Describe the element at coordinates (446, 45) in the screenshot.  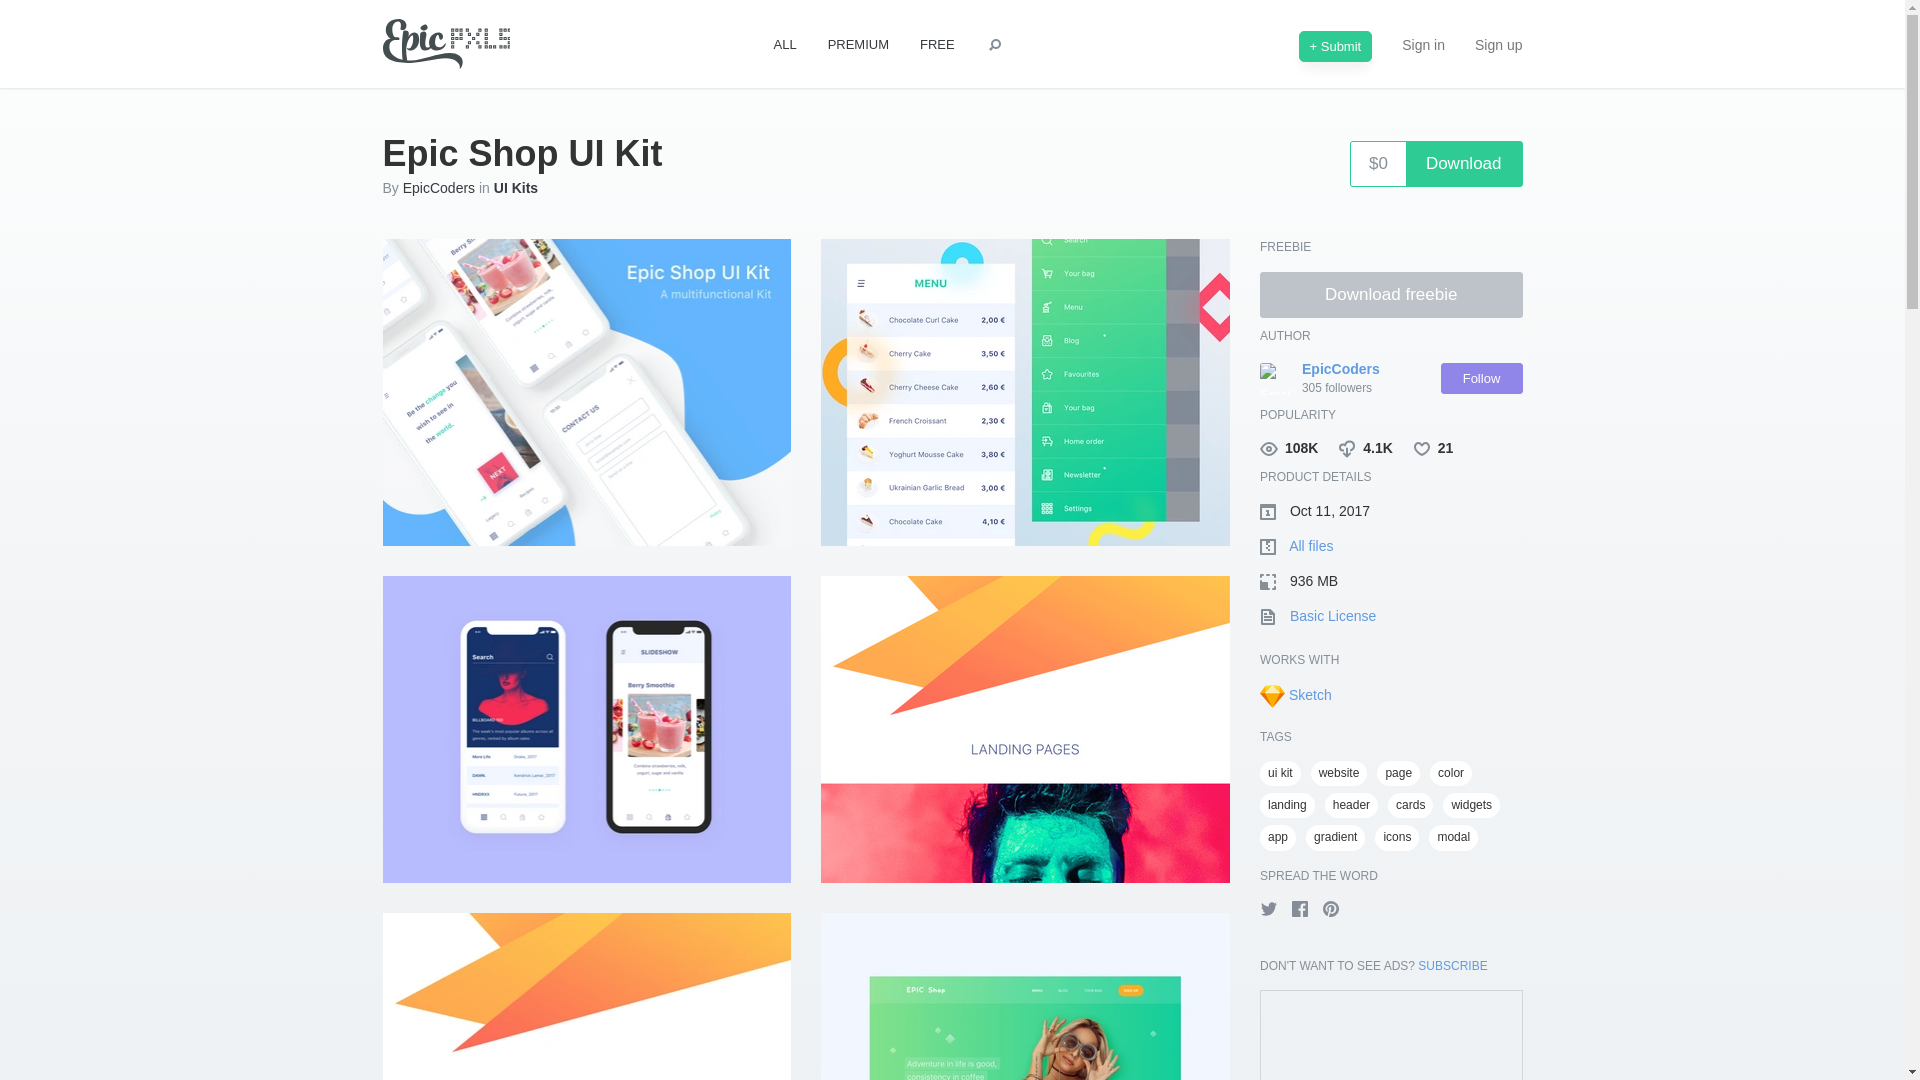
I see `EpicPxls Logo` at that location.